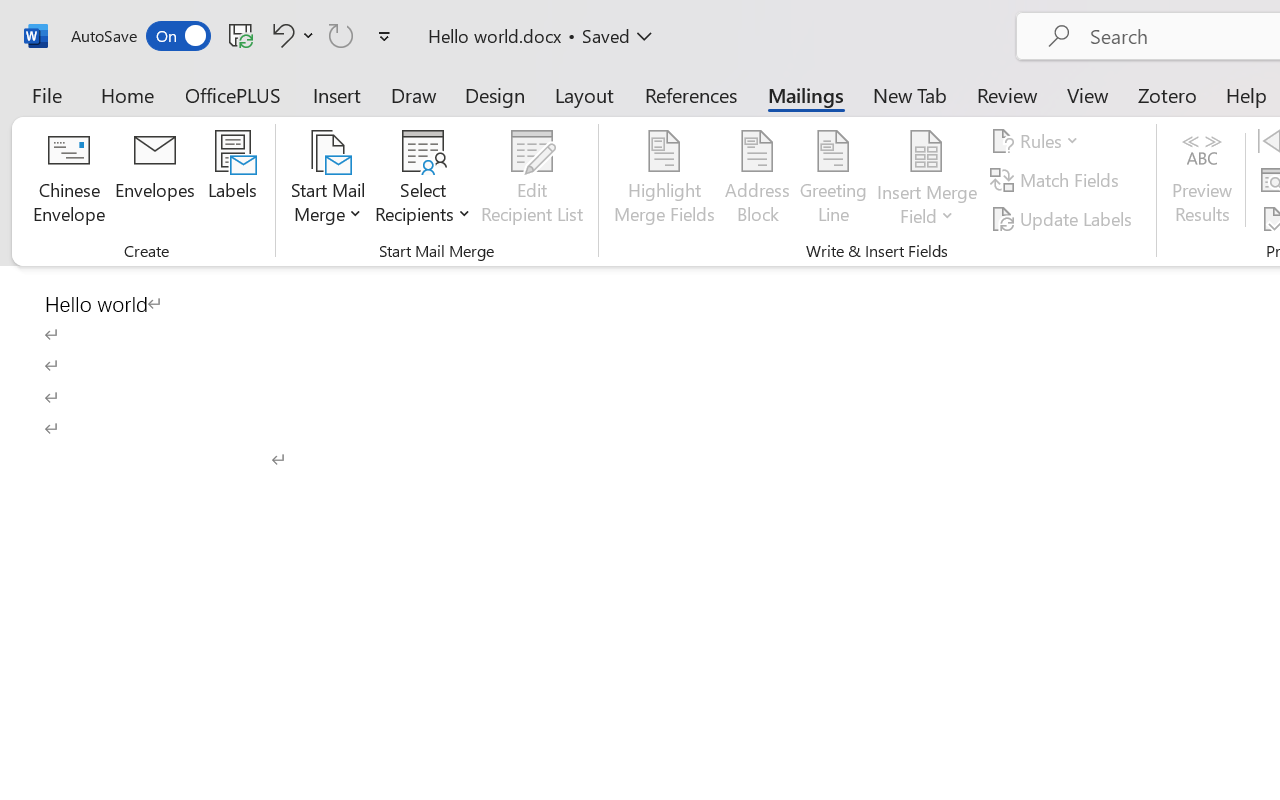 The image size is (1280, 800). Describe the element at coordinates (1058, 180) in the screenshot. I see `Match Fields...` at that location.